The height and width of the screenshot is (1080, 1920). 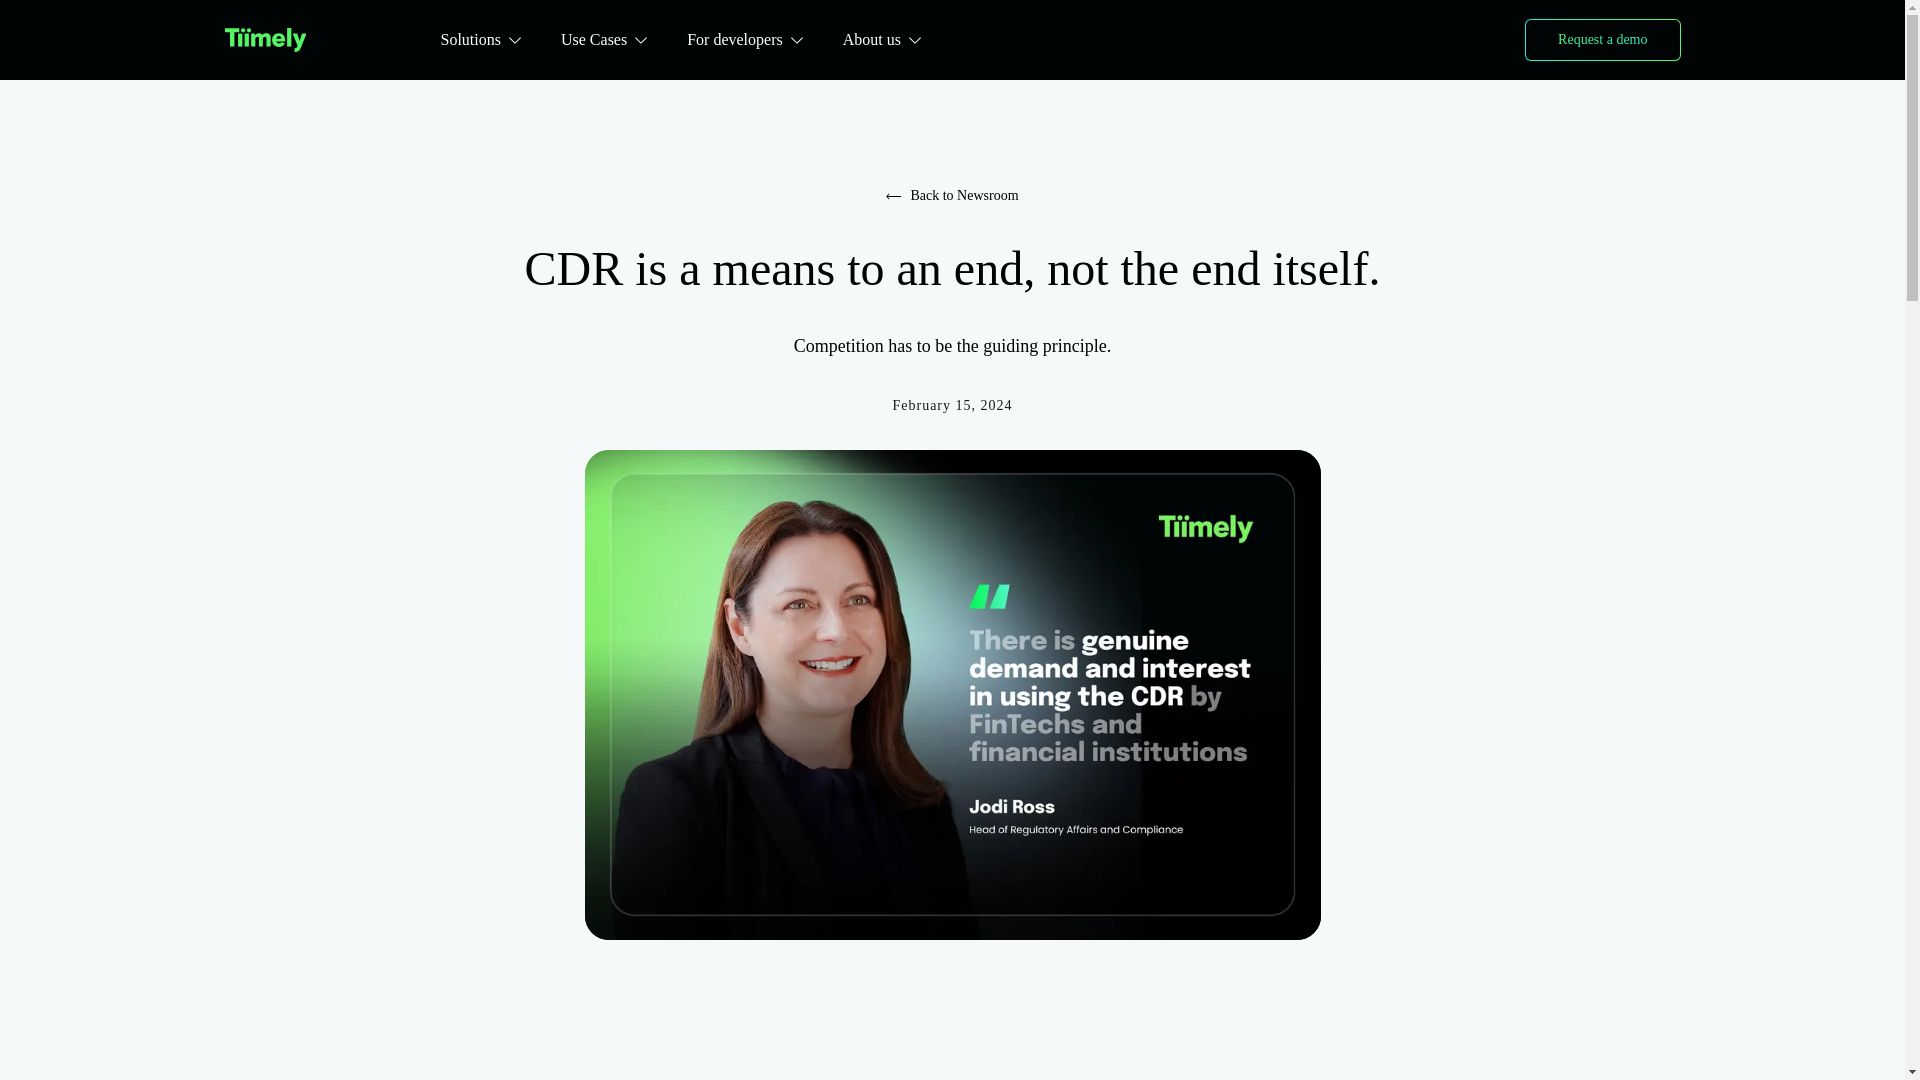 What do you see at coordinates (744, 40) in the screenshot?
I see `For developers` at bounding box center [744, 40].